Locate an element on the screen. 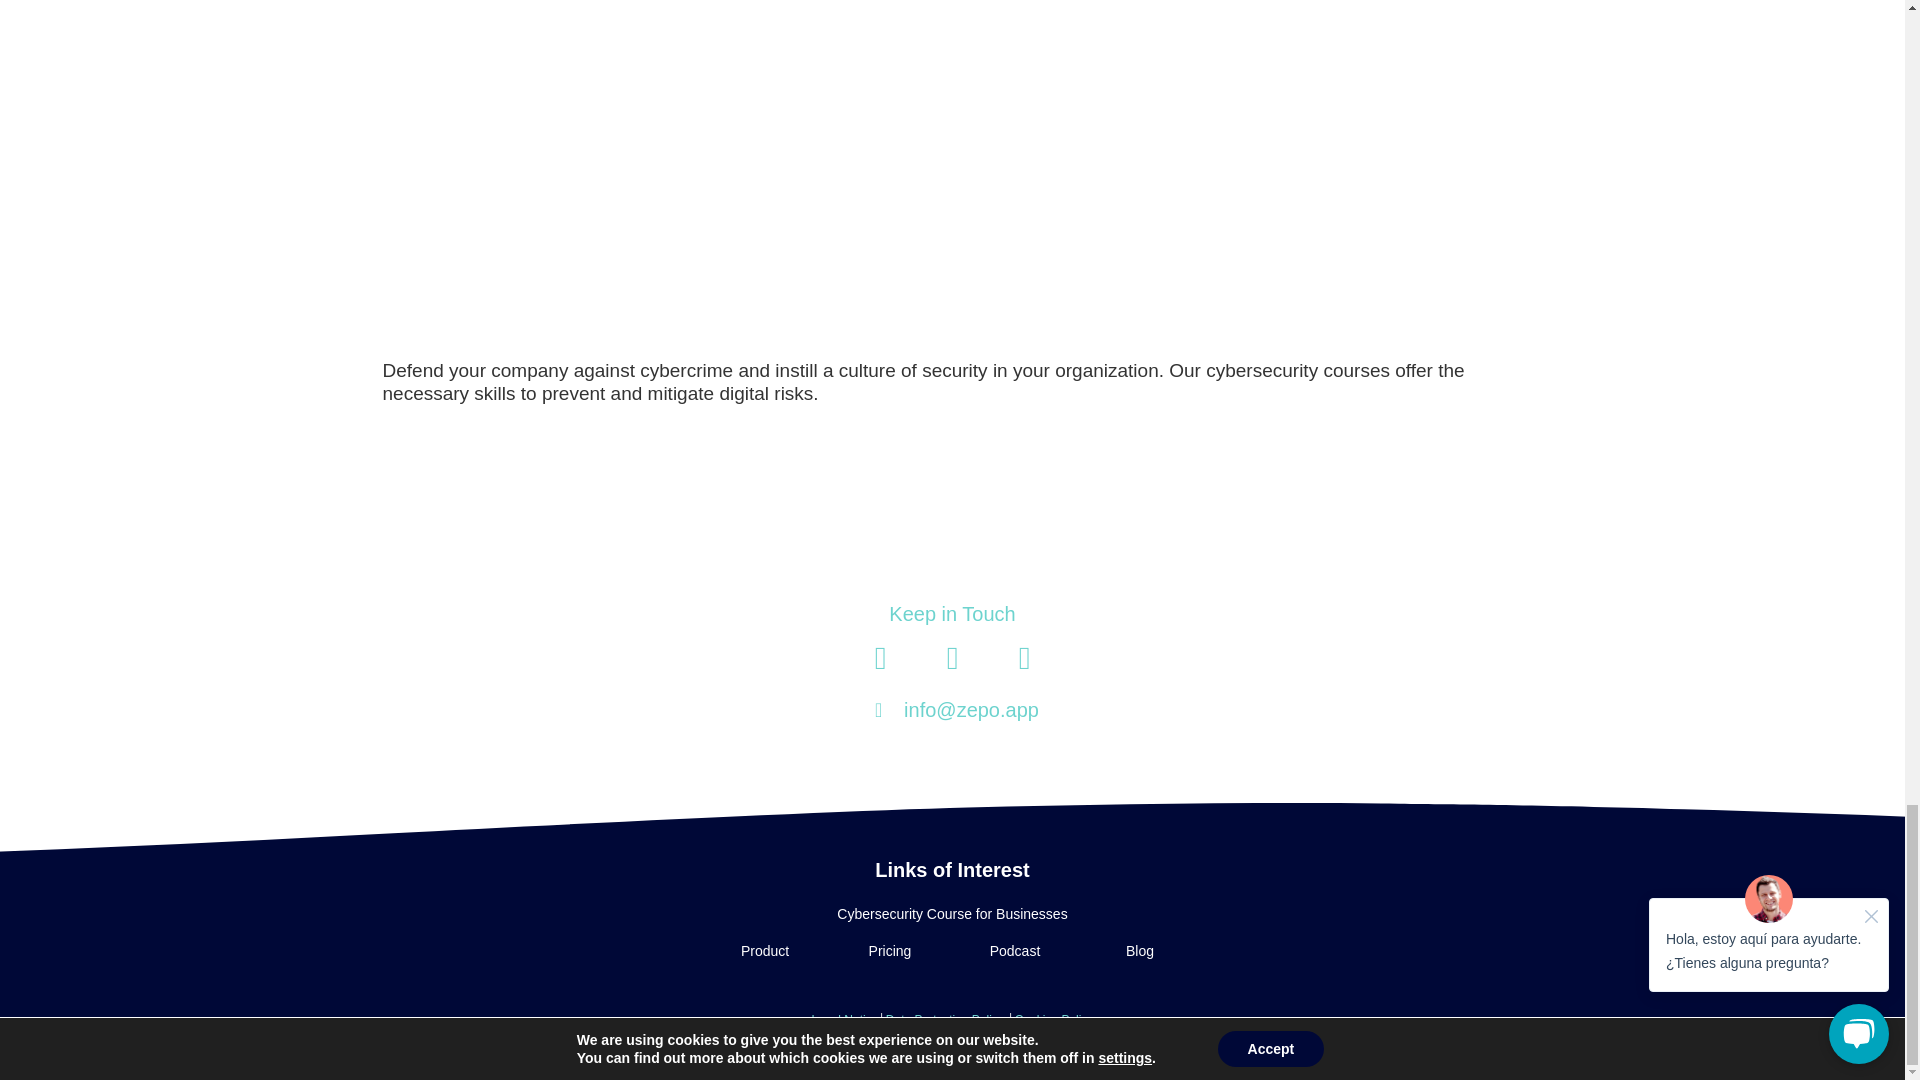  Cookies Policy is located at coordinates (1054, 1020).